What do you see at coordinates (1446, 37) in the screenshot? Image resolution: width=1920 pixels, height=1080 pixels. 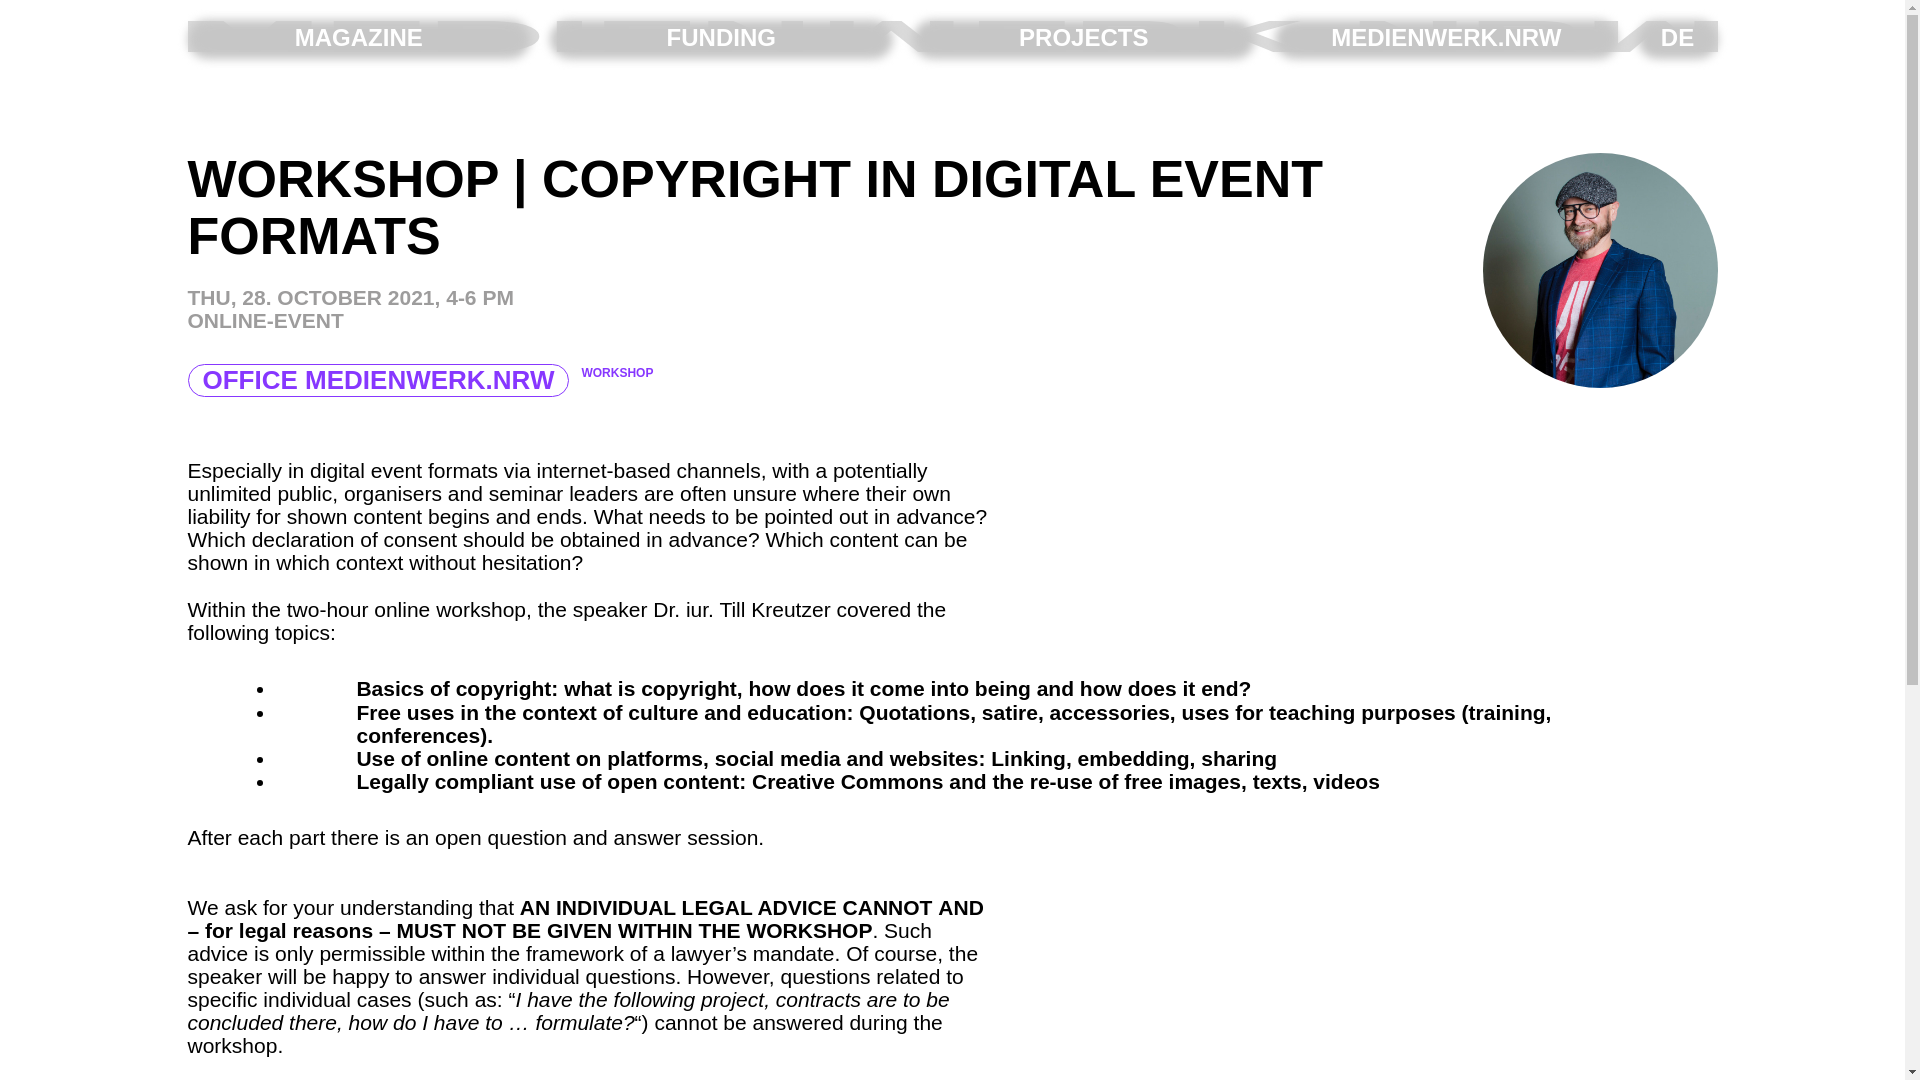 I see `MEDIENWERK.NRW` at bounding box center [1446, 37].